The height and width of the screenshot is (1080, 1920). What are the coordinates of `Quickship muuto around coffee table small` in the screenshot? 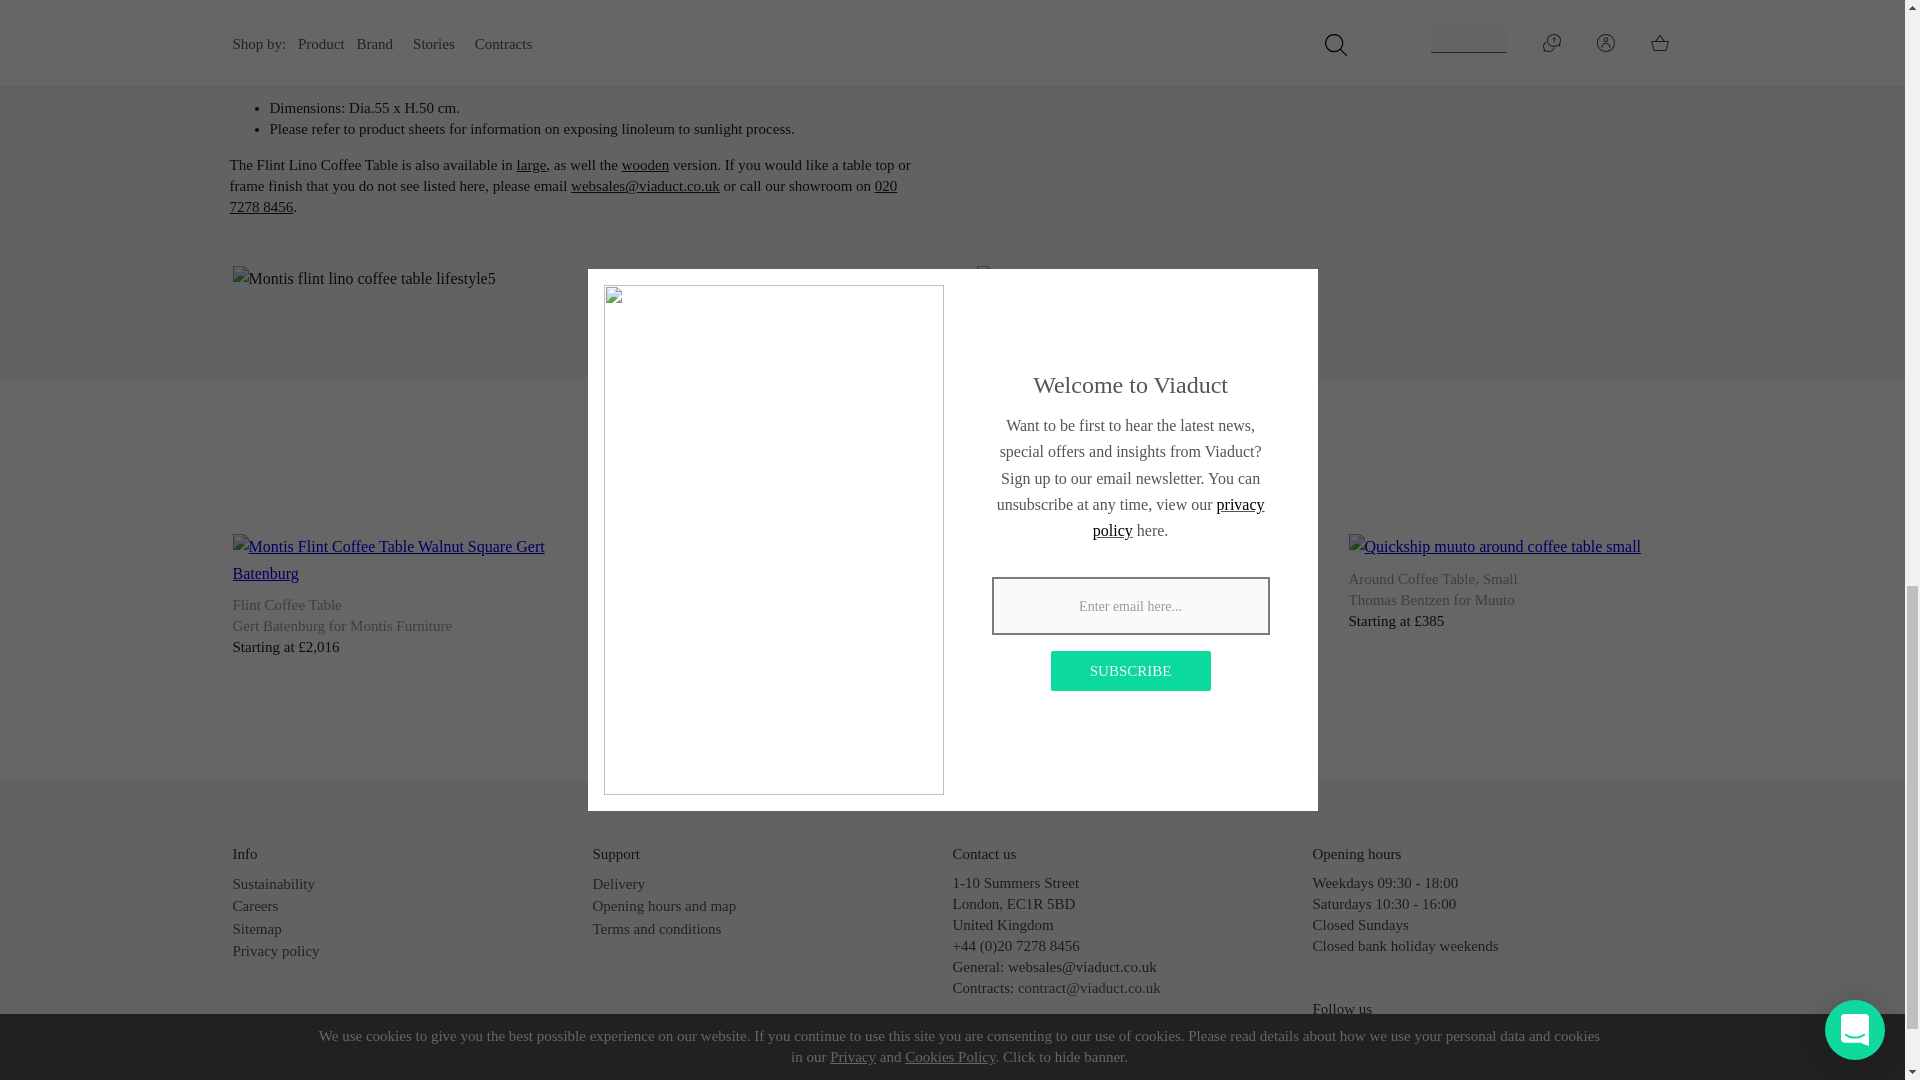 It's located at (1494, 546).